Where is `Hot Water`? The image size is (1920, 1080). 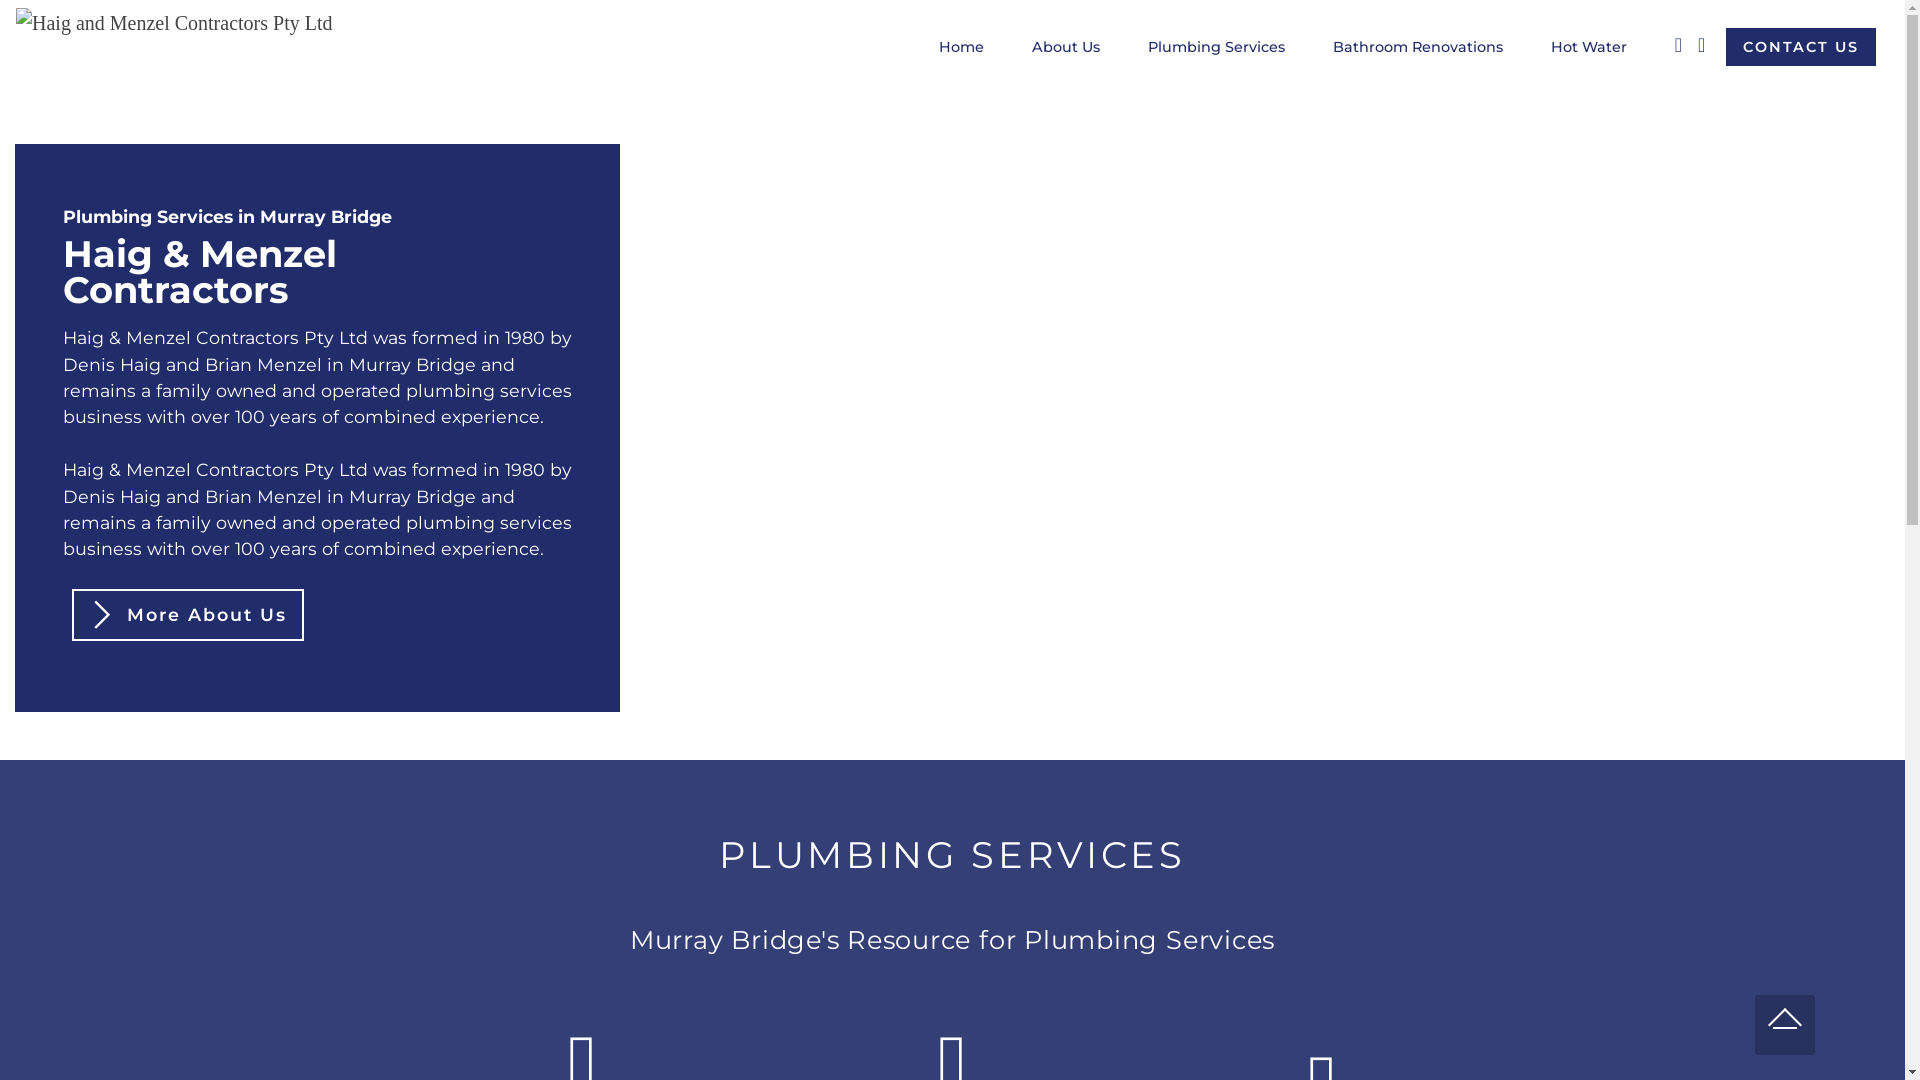 Hot Water is located at coordinates (1589, 47).